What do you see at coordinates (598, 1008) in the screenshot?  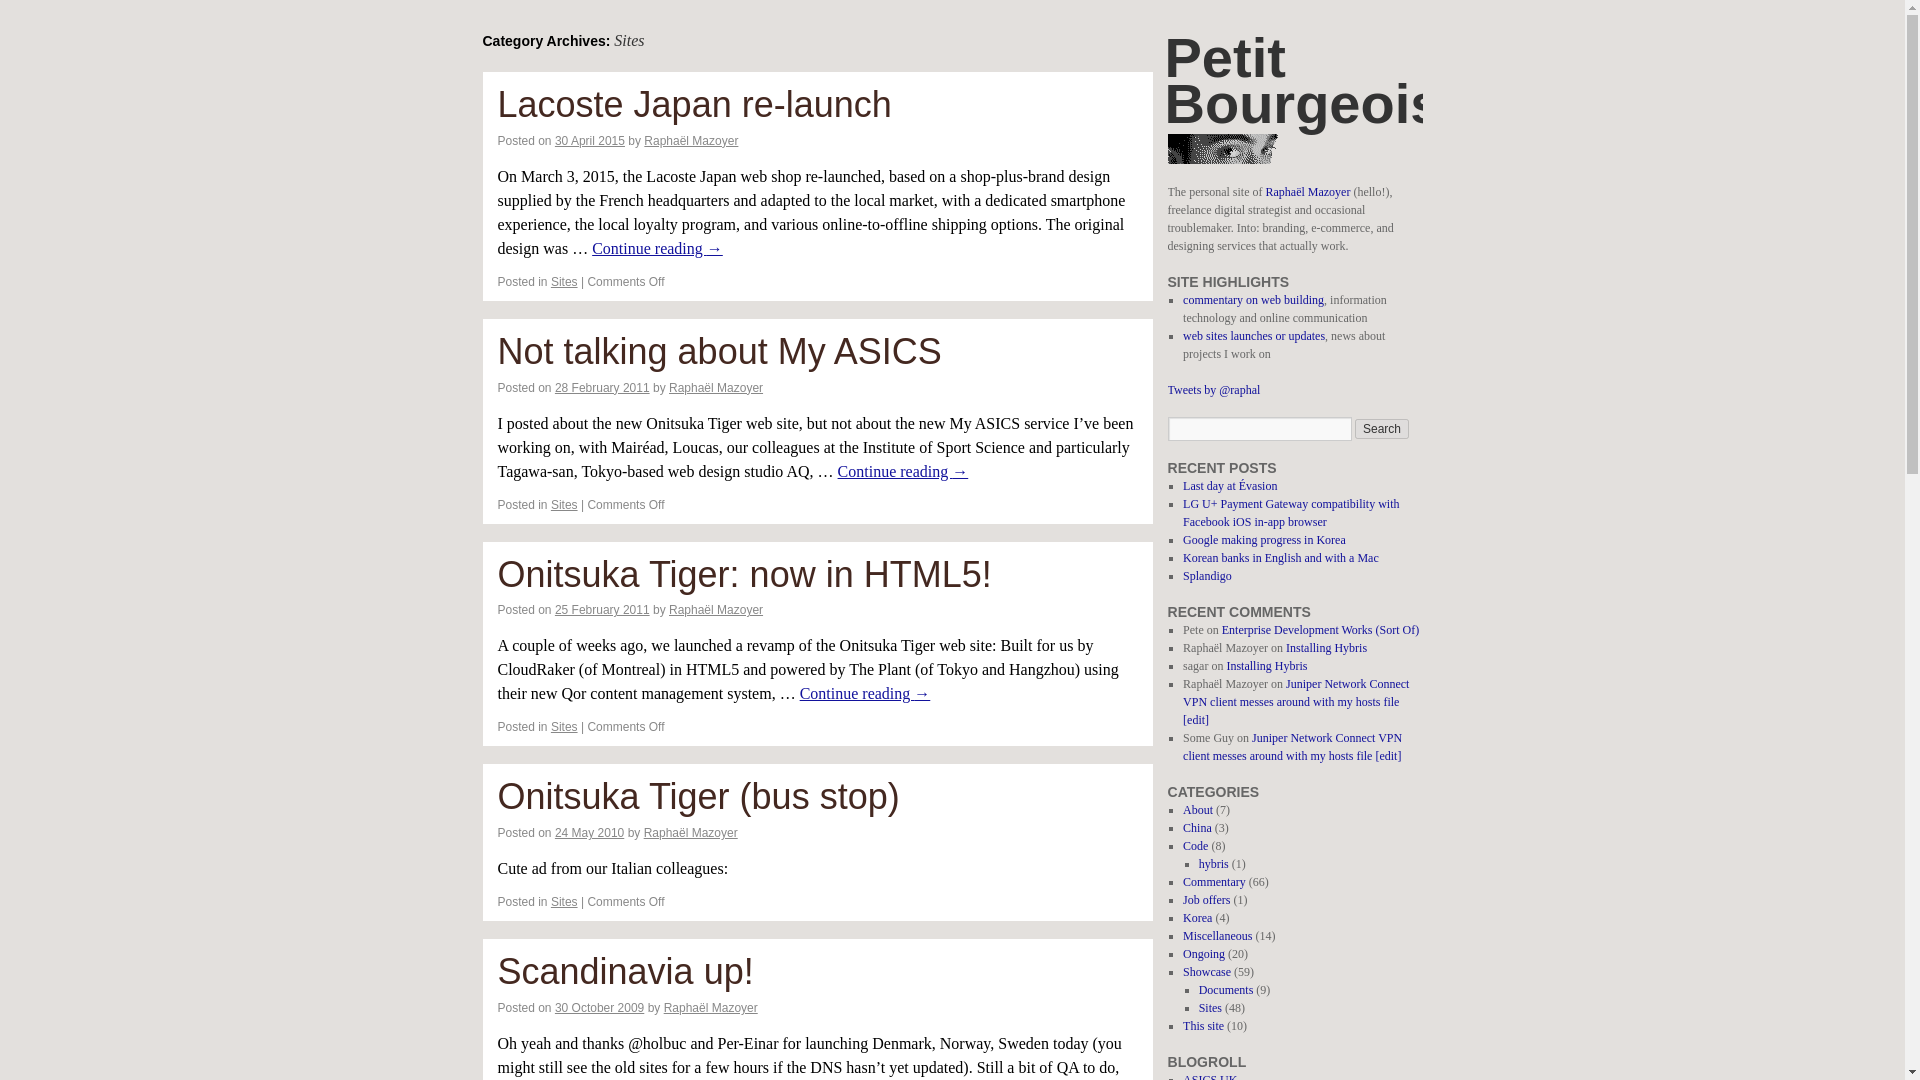 I see `30 October 2009` at bounding box center [598, 1008].